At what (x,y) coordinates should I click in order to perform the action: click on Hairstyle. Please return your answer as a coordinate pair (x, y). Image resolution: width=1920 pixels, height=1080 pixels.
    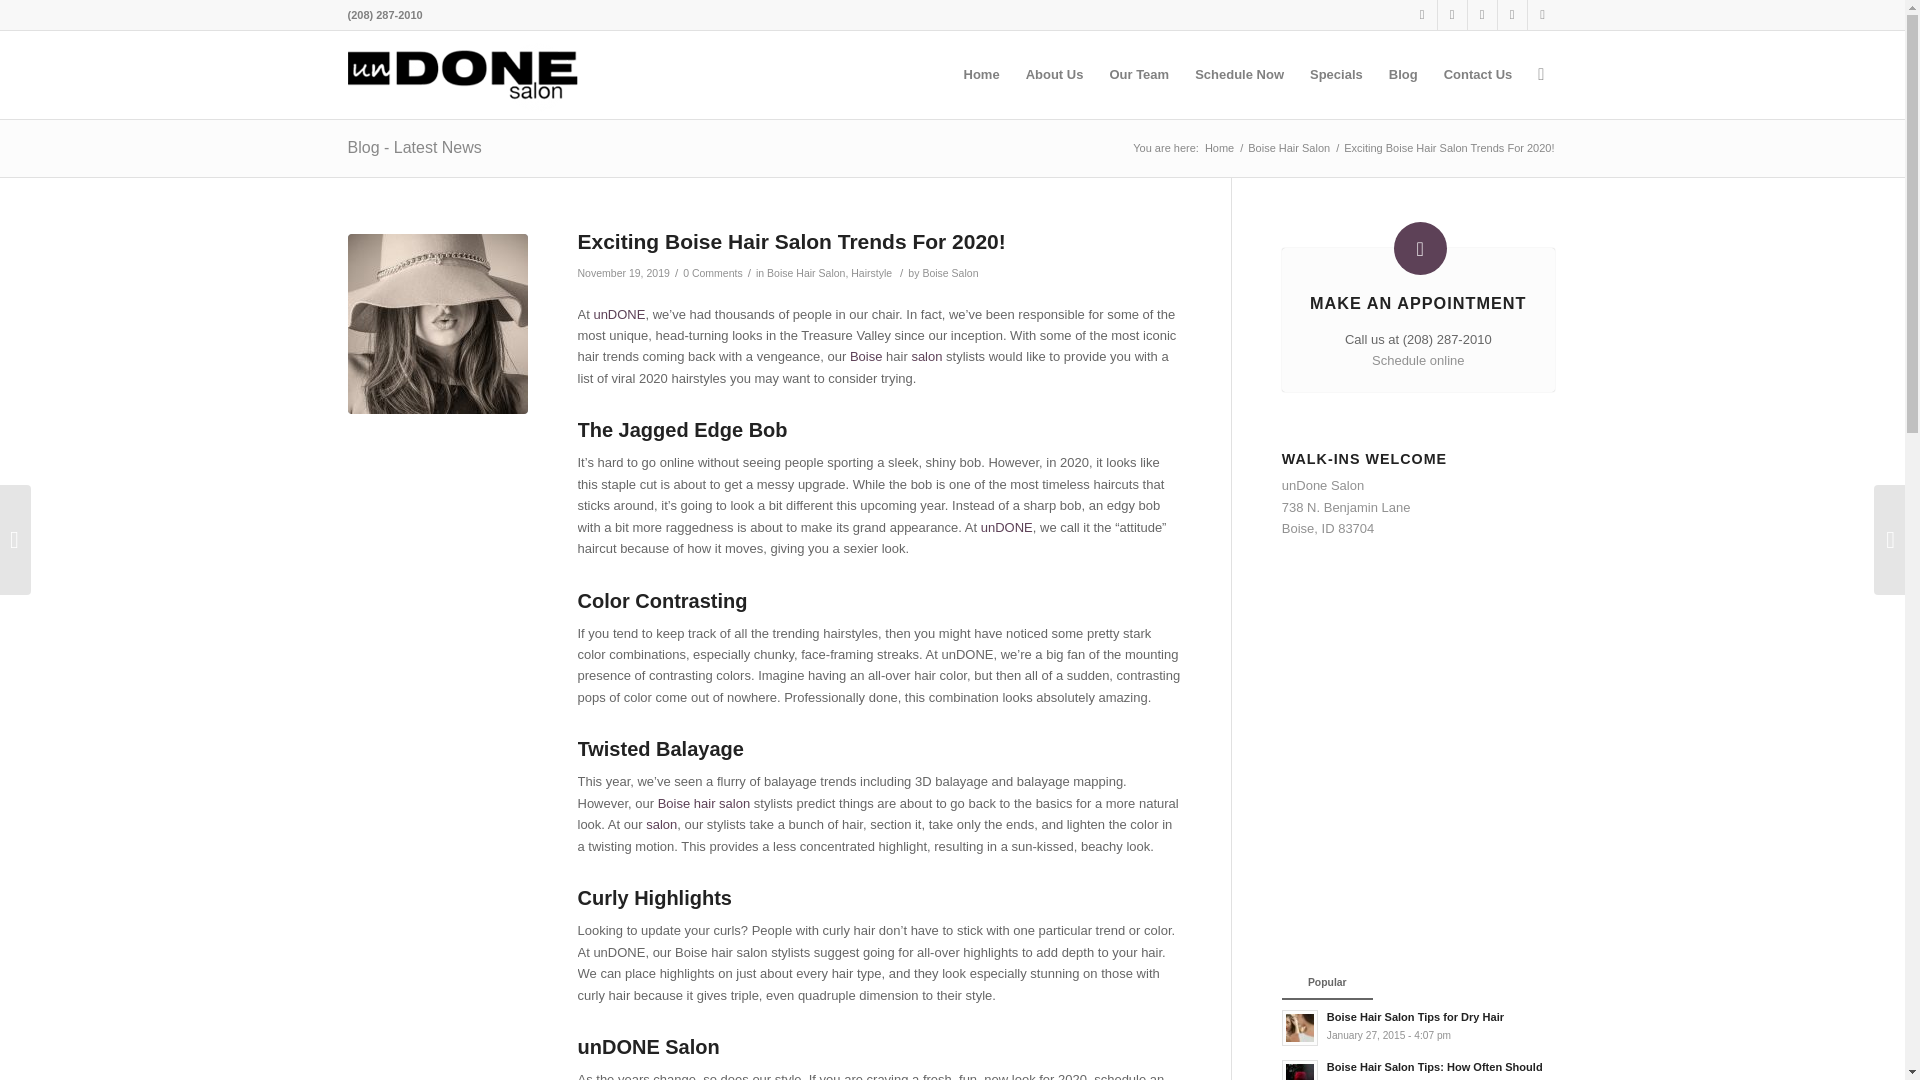
    Looking at the image, I should click on (871, 272).